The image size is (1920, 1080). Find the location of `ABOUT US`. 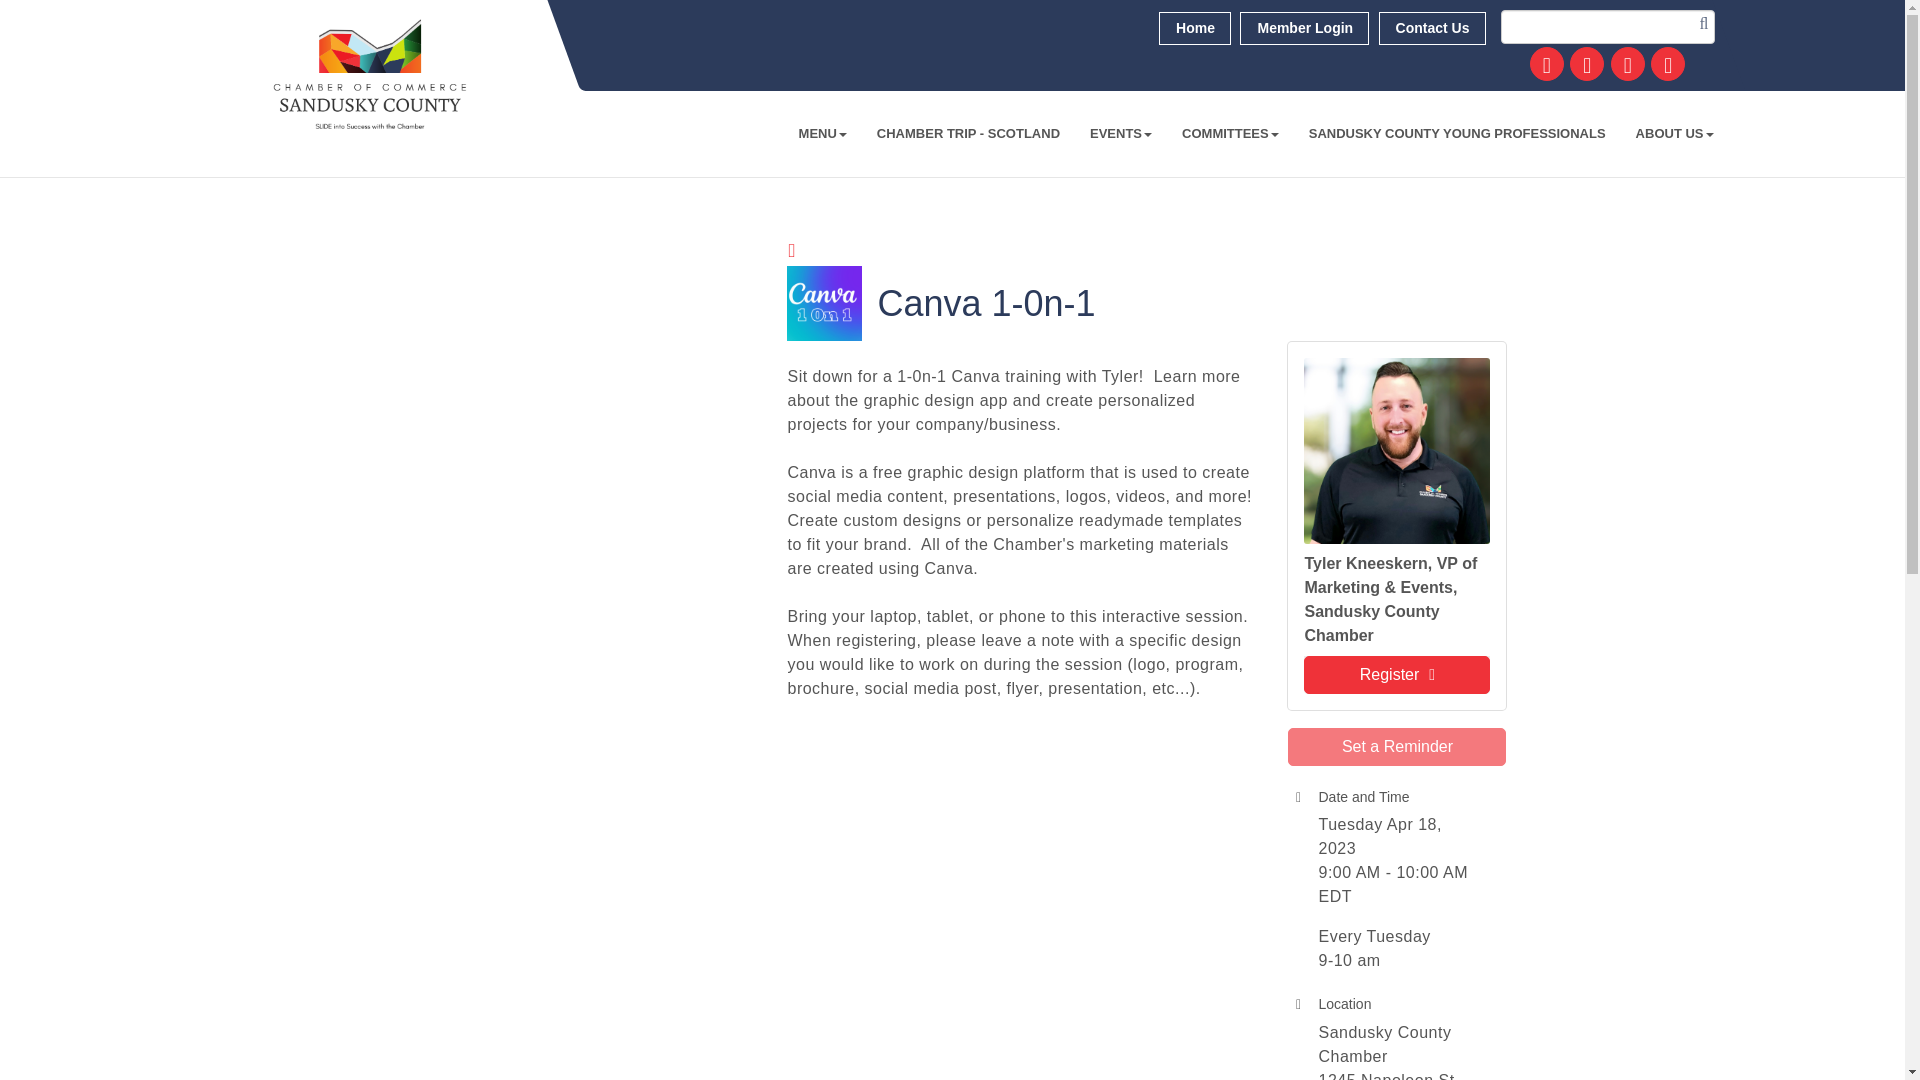

ABOUT US is located at coordinates (1674, 134).